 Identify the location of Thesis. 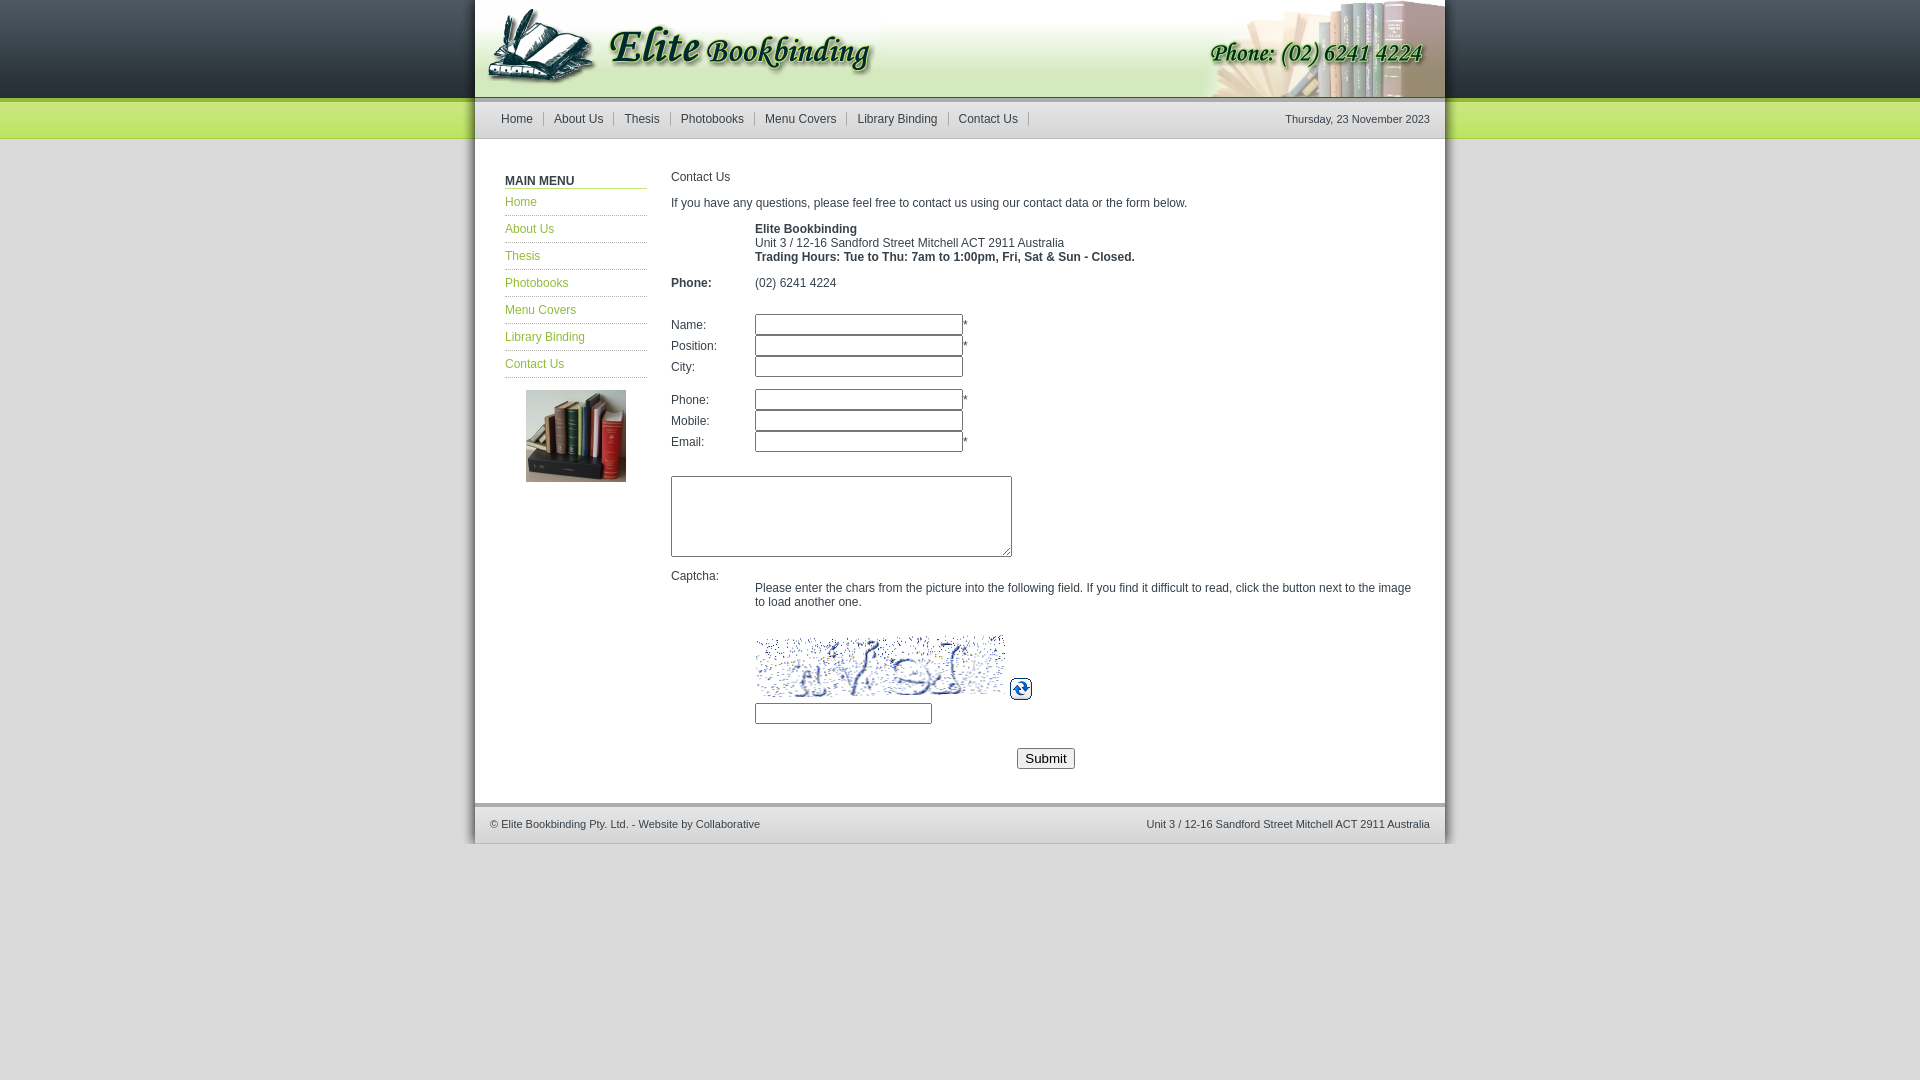
(576, 256).